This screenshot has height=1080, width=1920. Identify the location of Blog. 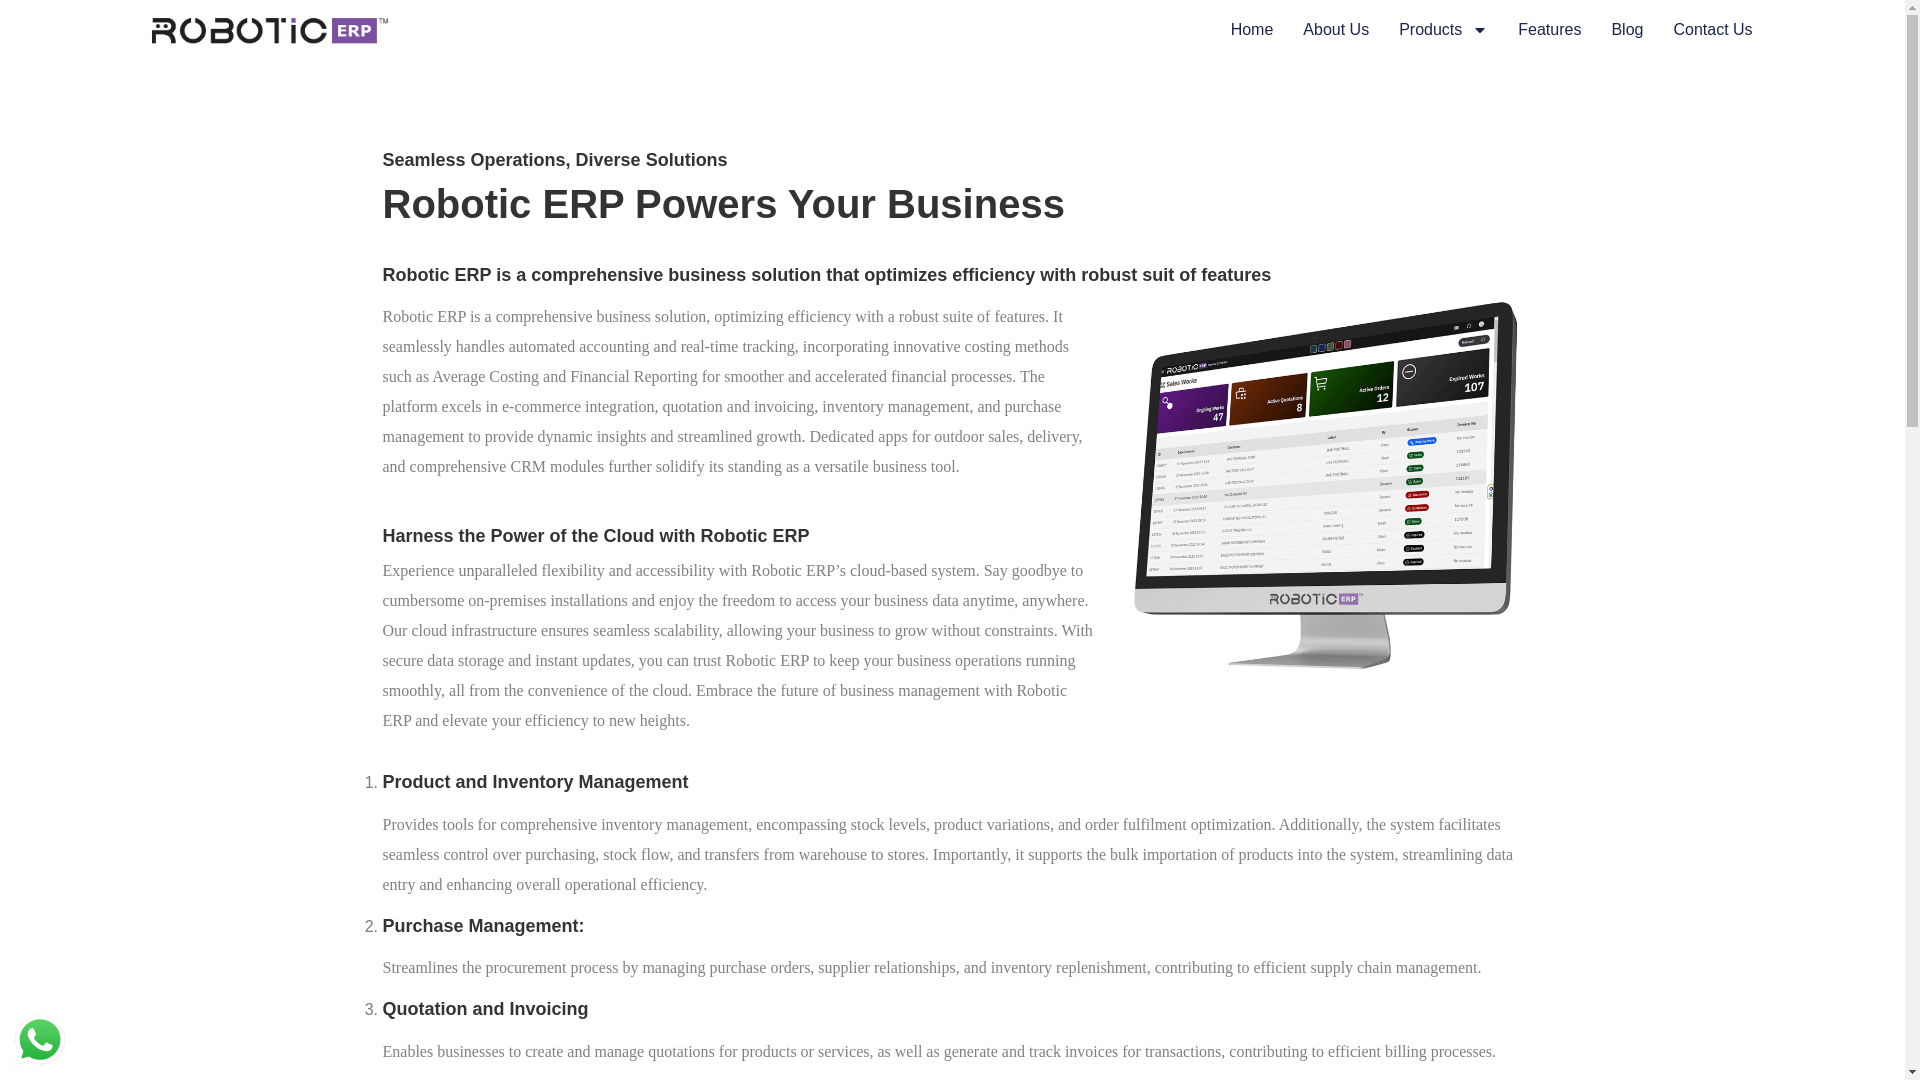
(1626, 30).